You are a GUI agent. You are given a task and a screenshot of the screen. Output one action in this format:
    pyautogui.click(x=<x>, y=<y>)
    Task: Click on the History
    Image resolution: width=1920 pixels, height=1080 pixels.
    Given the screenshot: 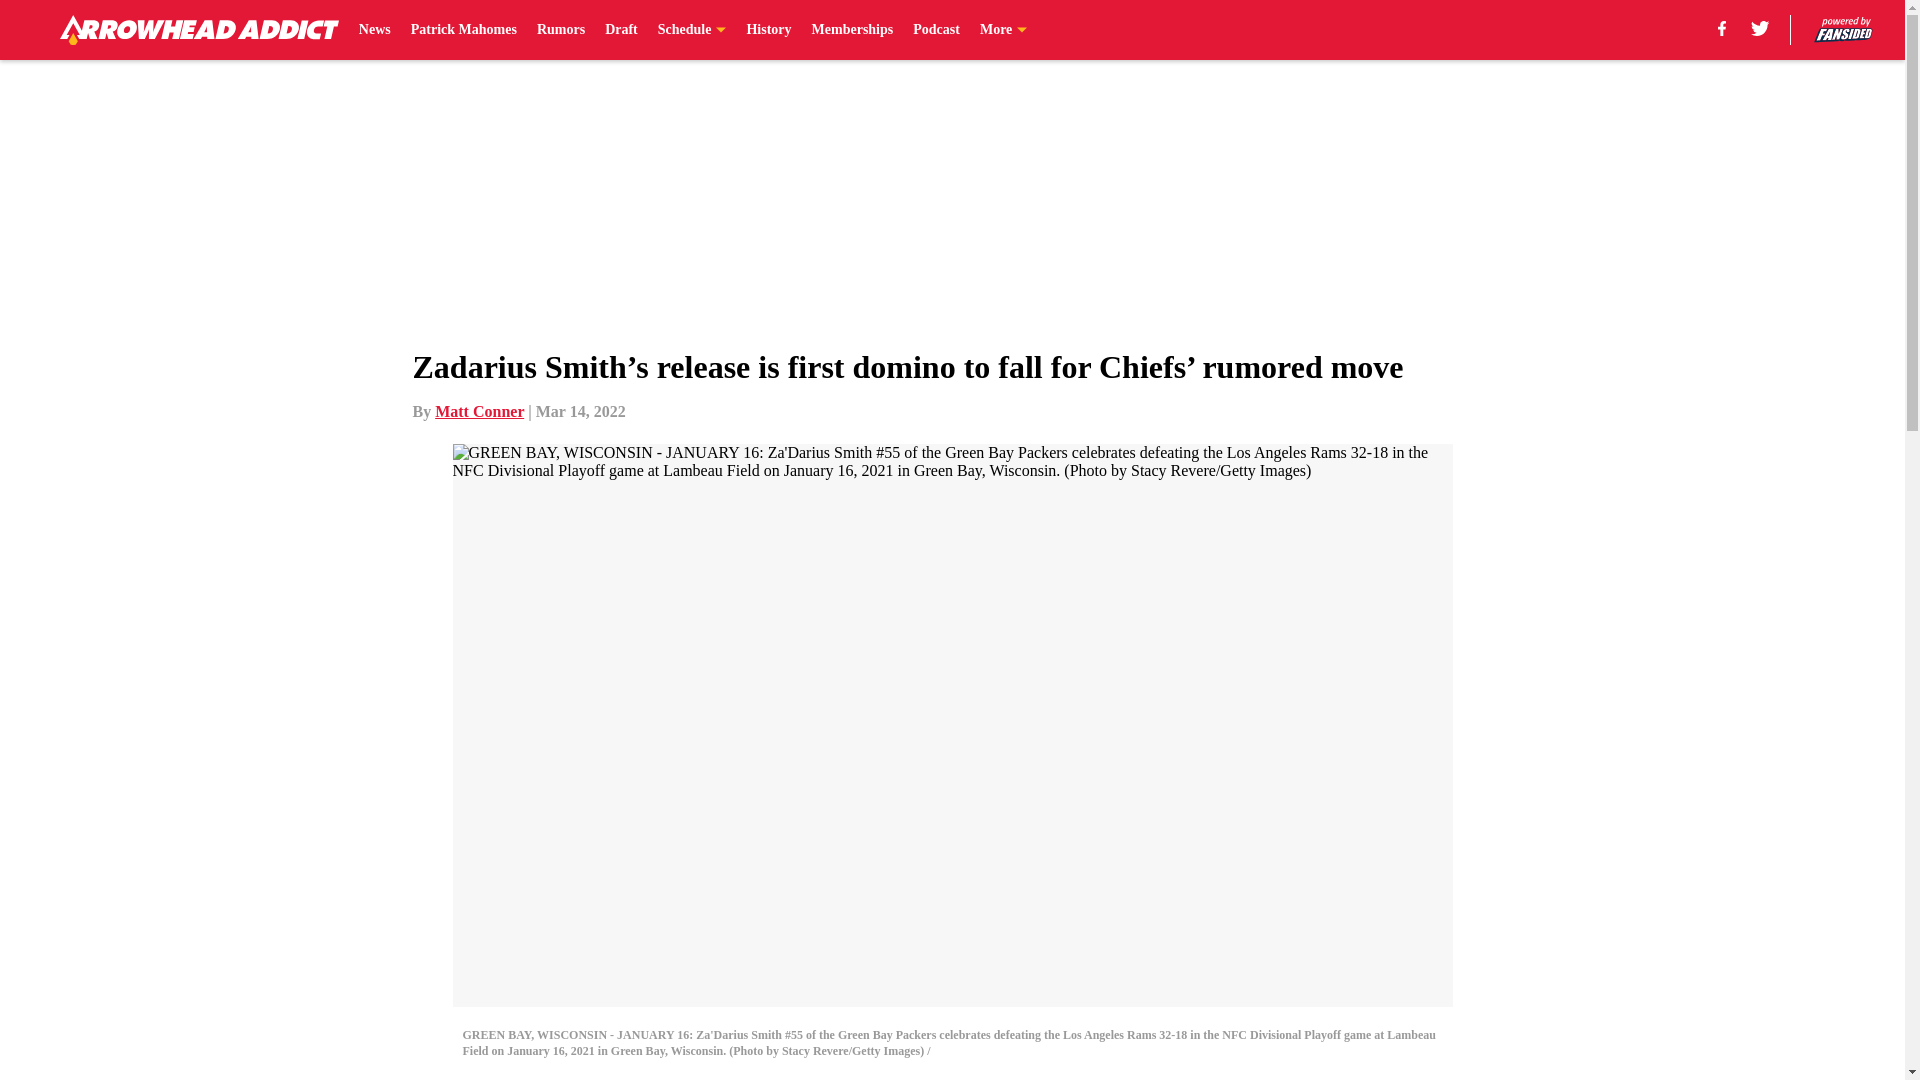 What is the action you would take?
    pyautogui.click(x=768, y=30)
    